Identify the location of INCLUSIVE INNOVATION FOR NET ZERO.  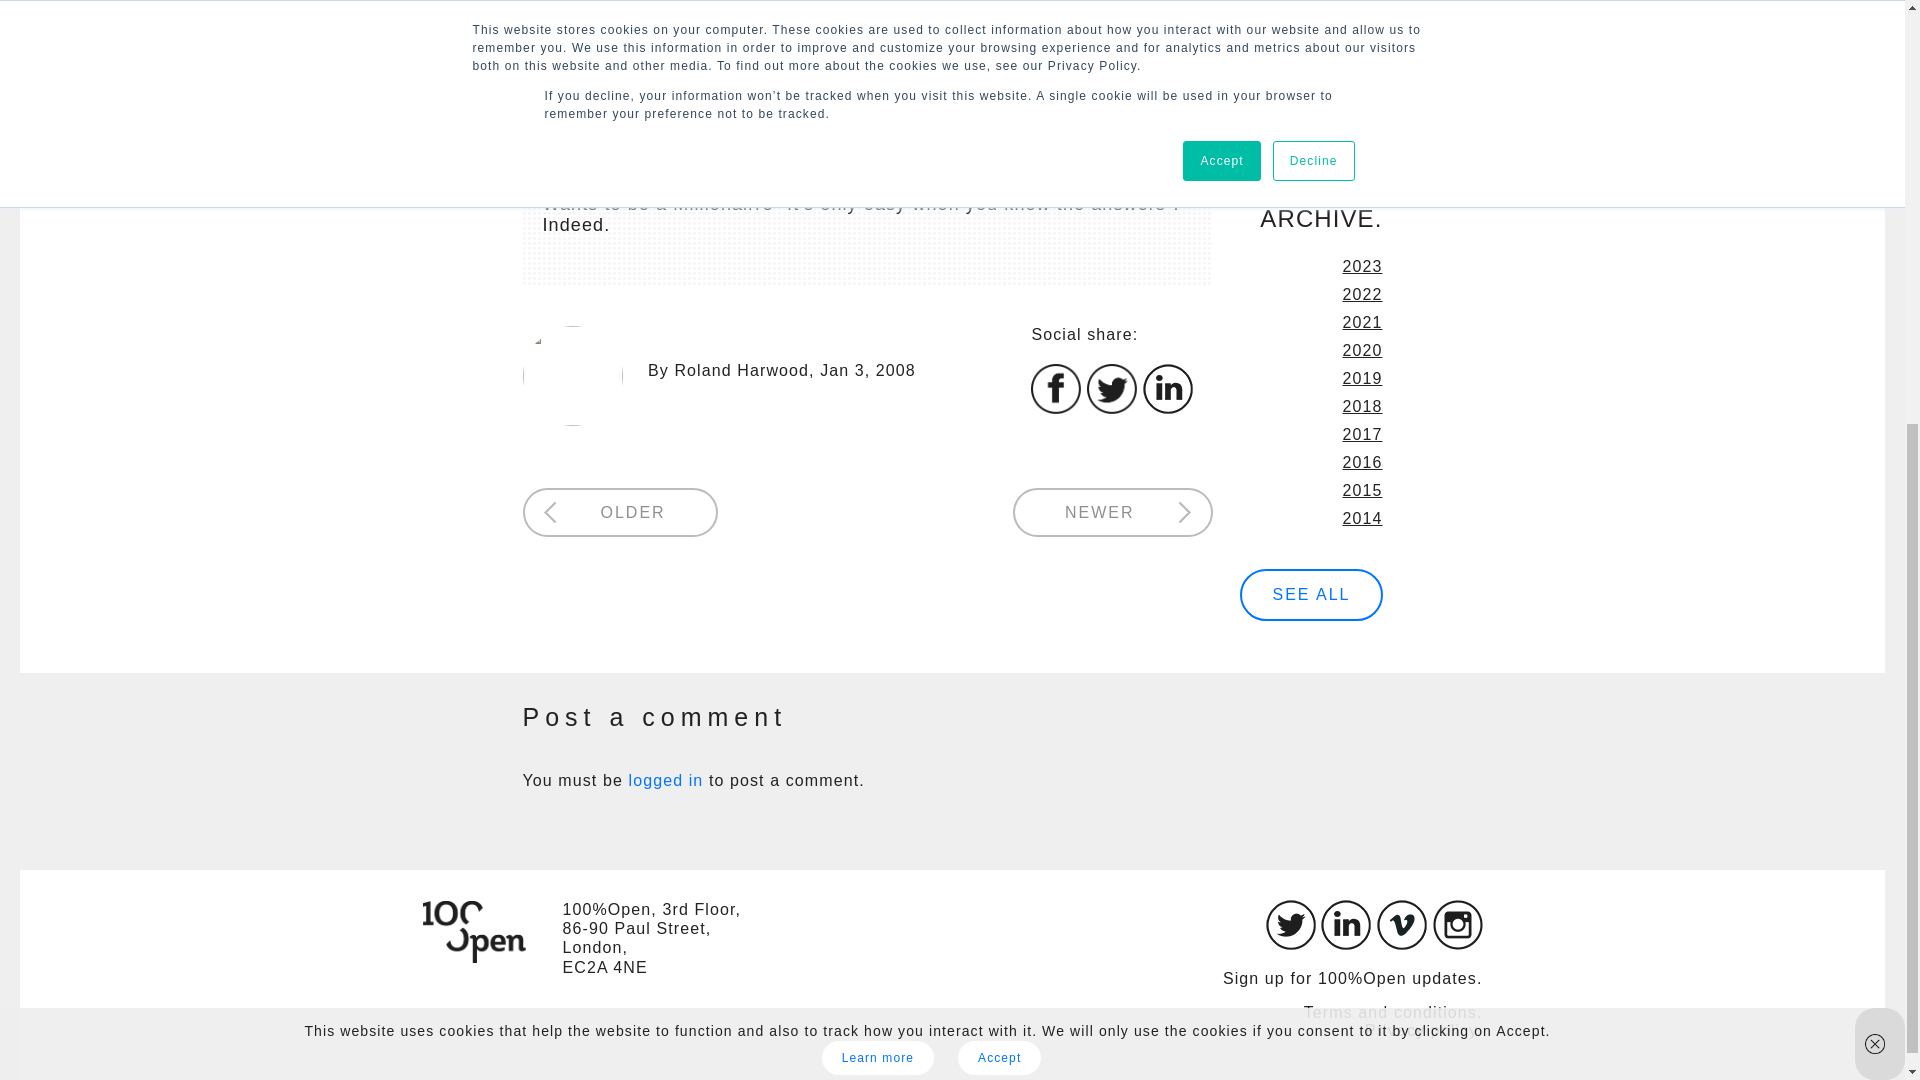
(1312, 85).